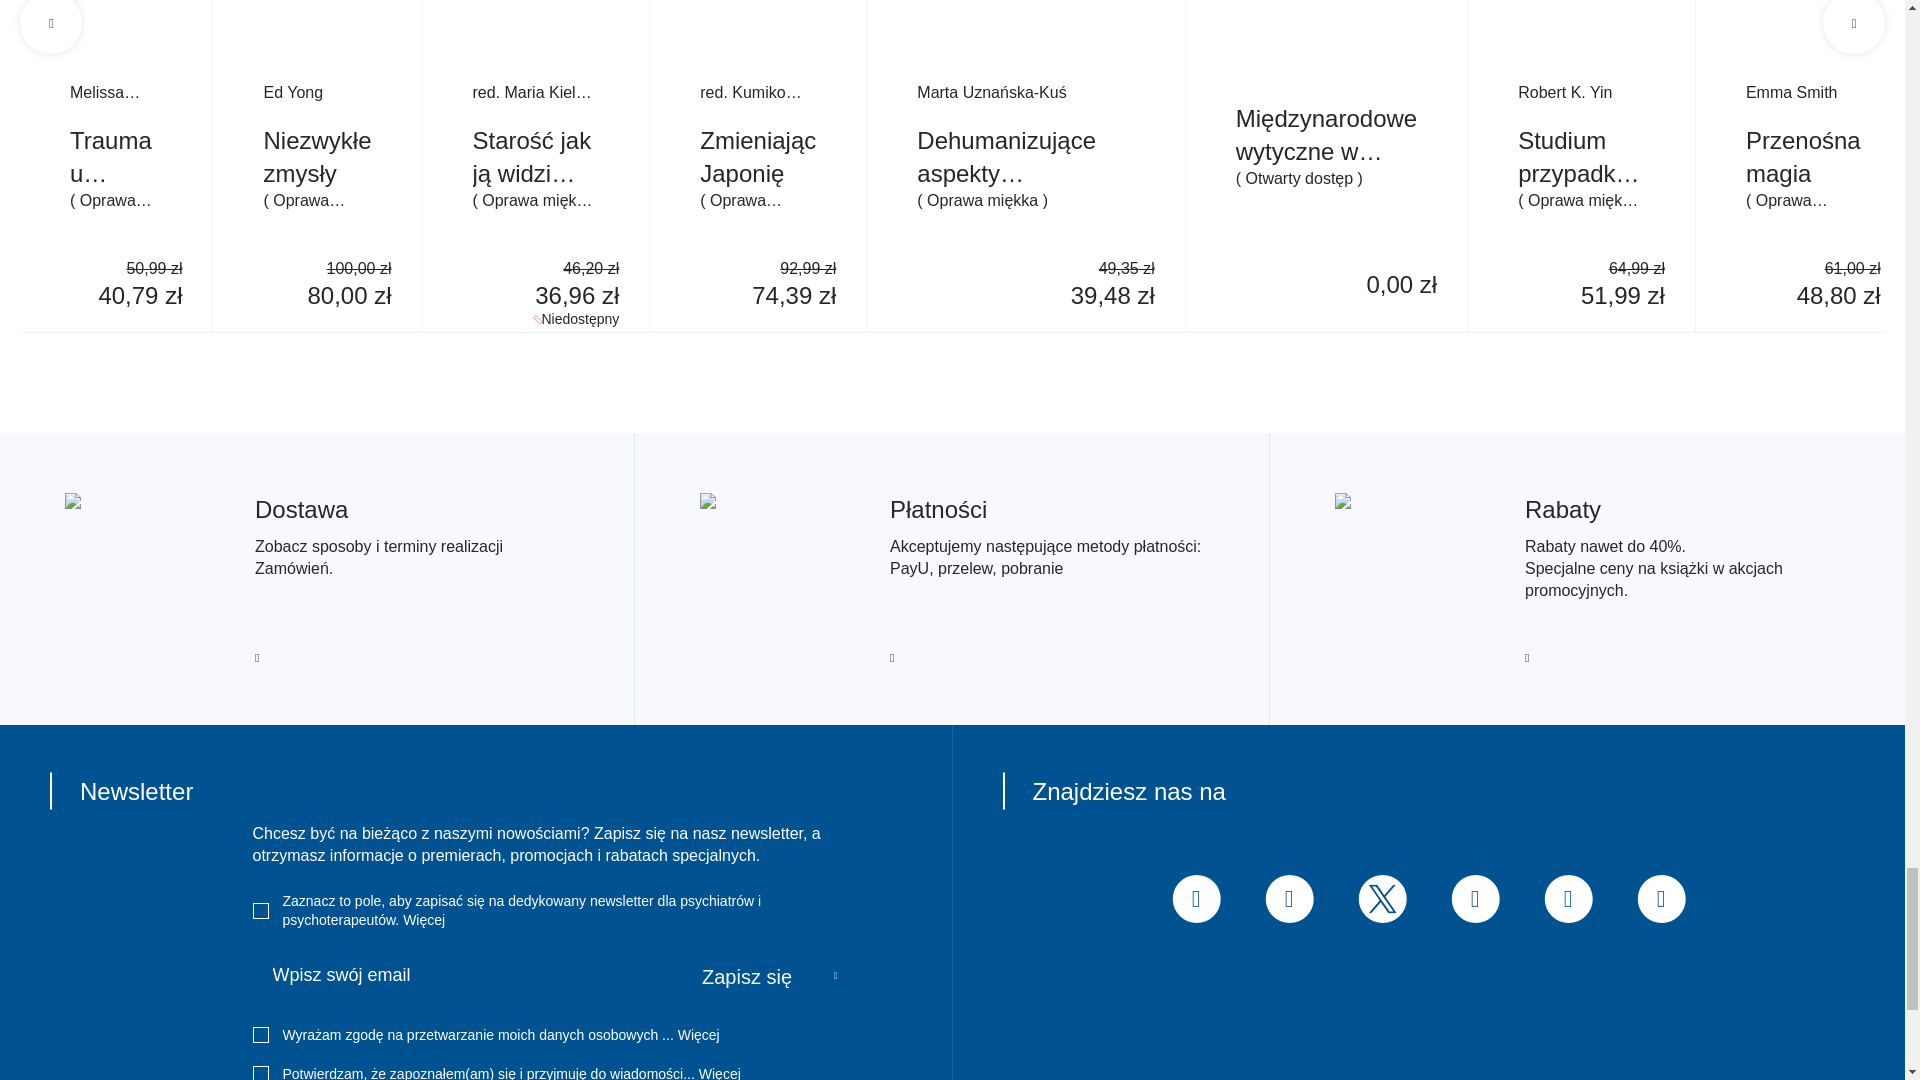 The height and width of the screenshot is (1080, 1920). Describe the element at coordinates (115, 157) in the screenshot. I see `Trauma u twojego dziecka` at that location.